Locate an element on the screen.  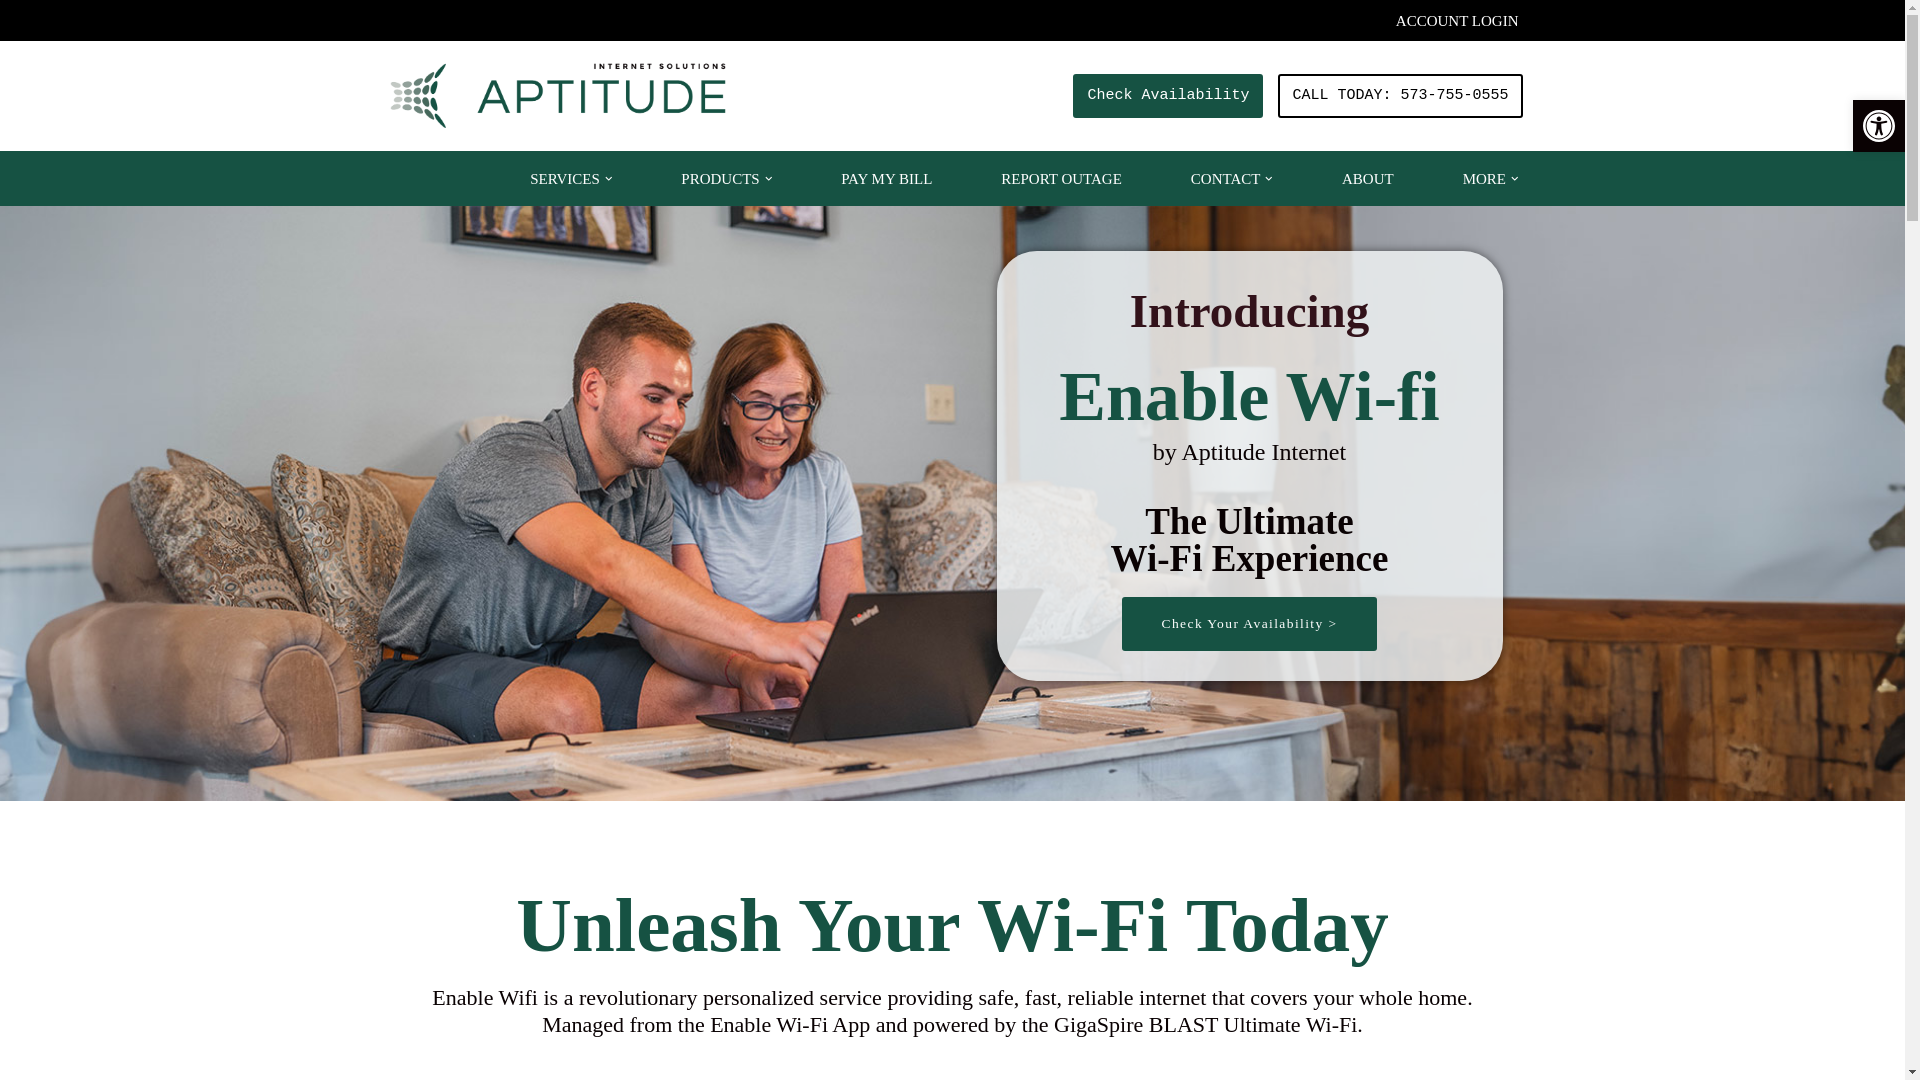
Accessibility Tools is located at coordinates (1878, 126).